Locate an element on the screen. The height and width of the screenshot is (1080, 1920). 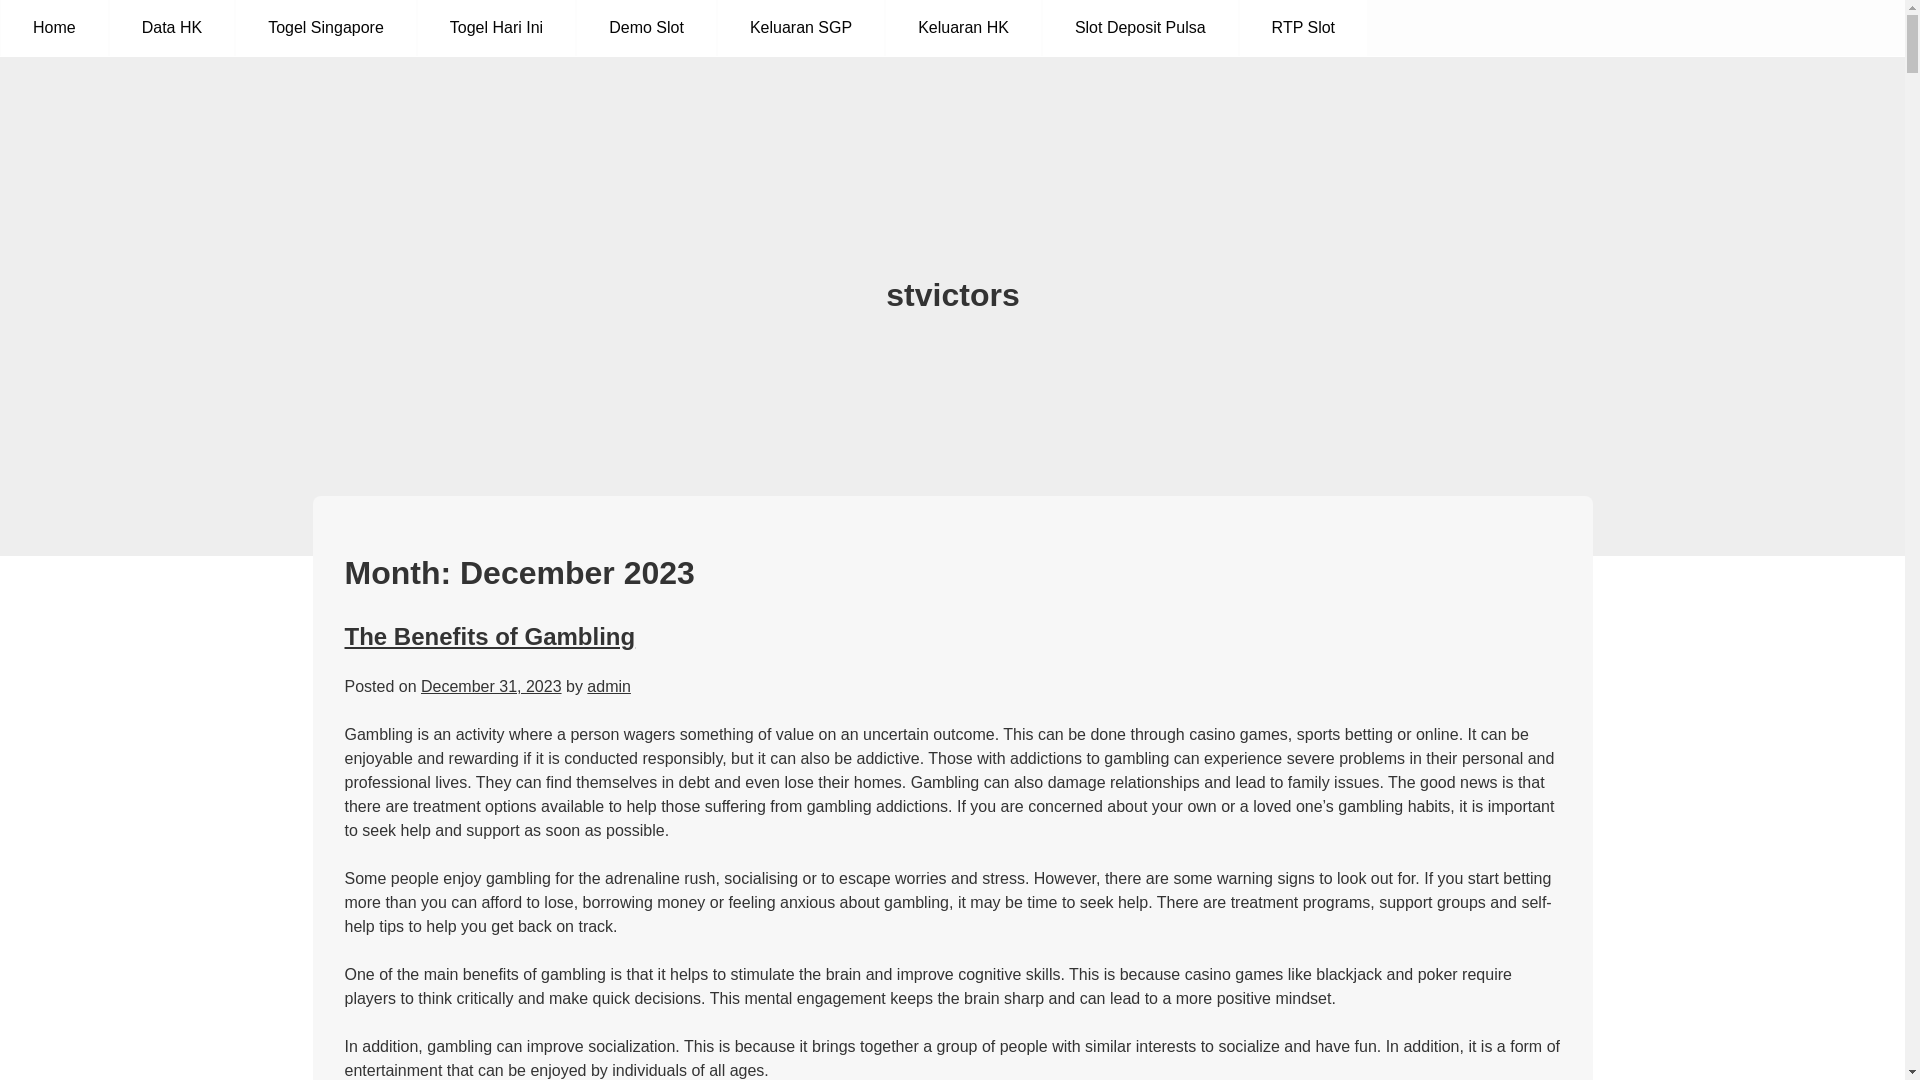
Demo Slot is located at coordinates (646, 28).